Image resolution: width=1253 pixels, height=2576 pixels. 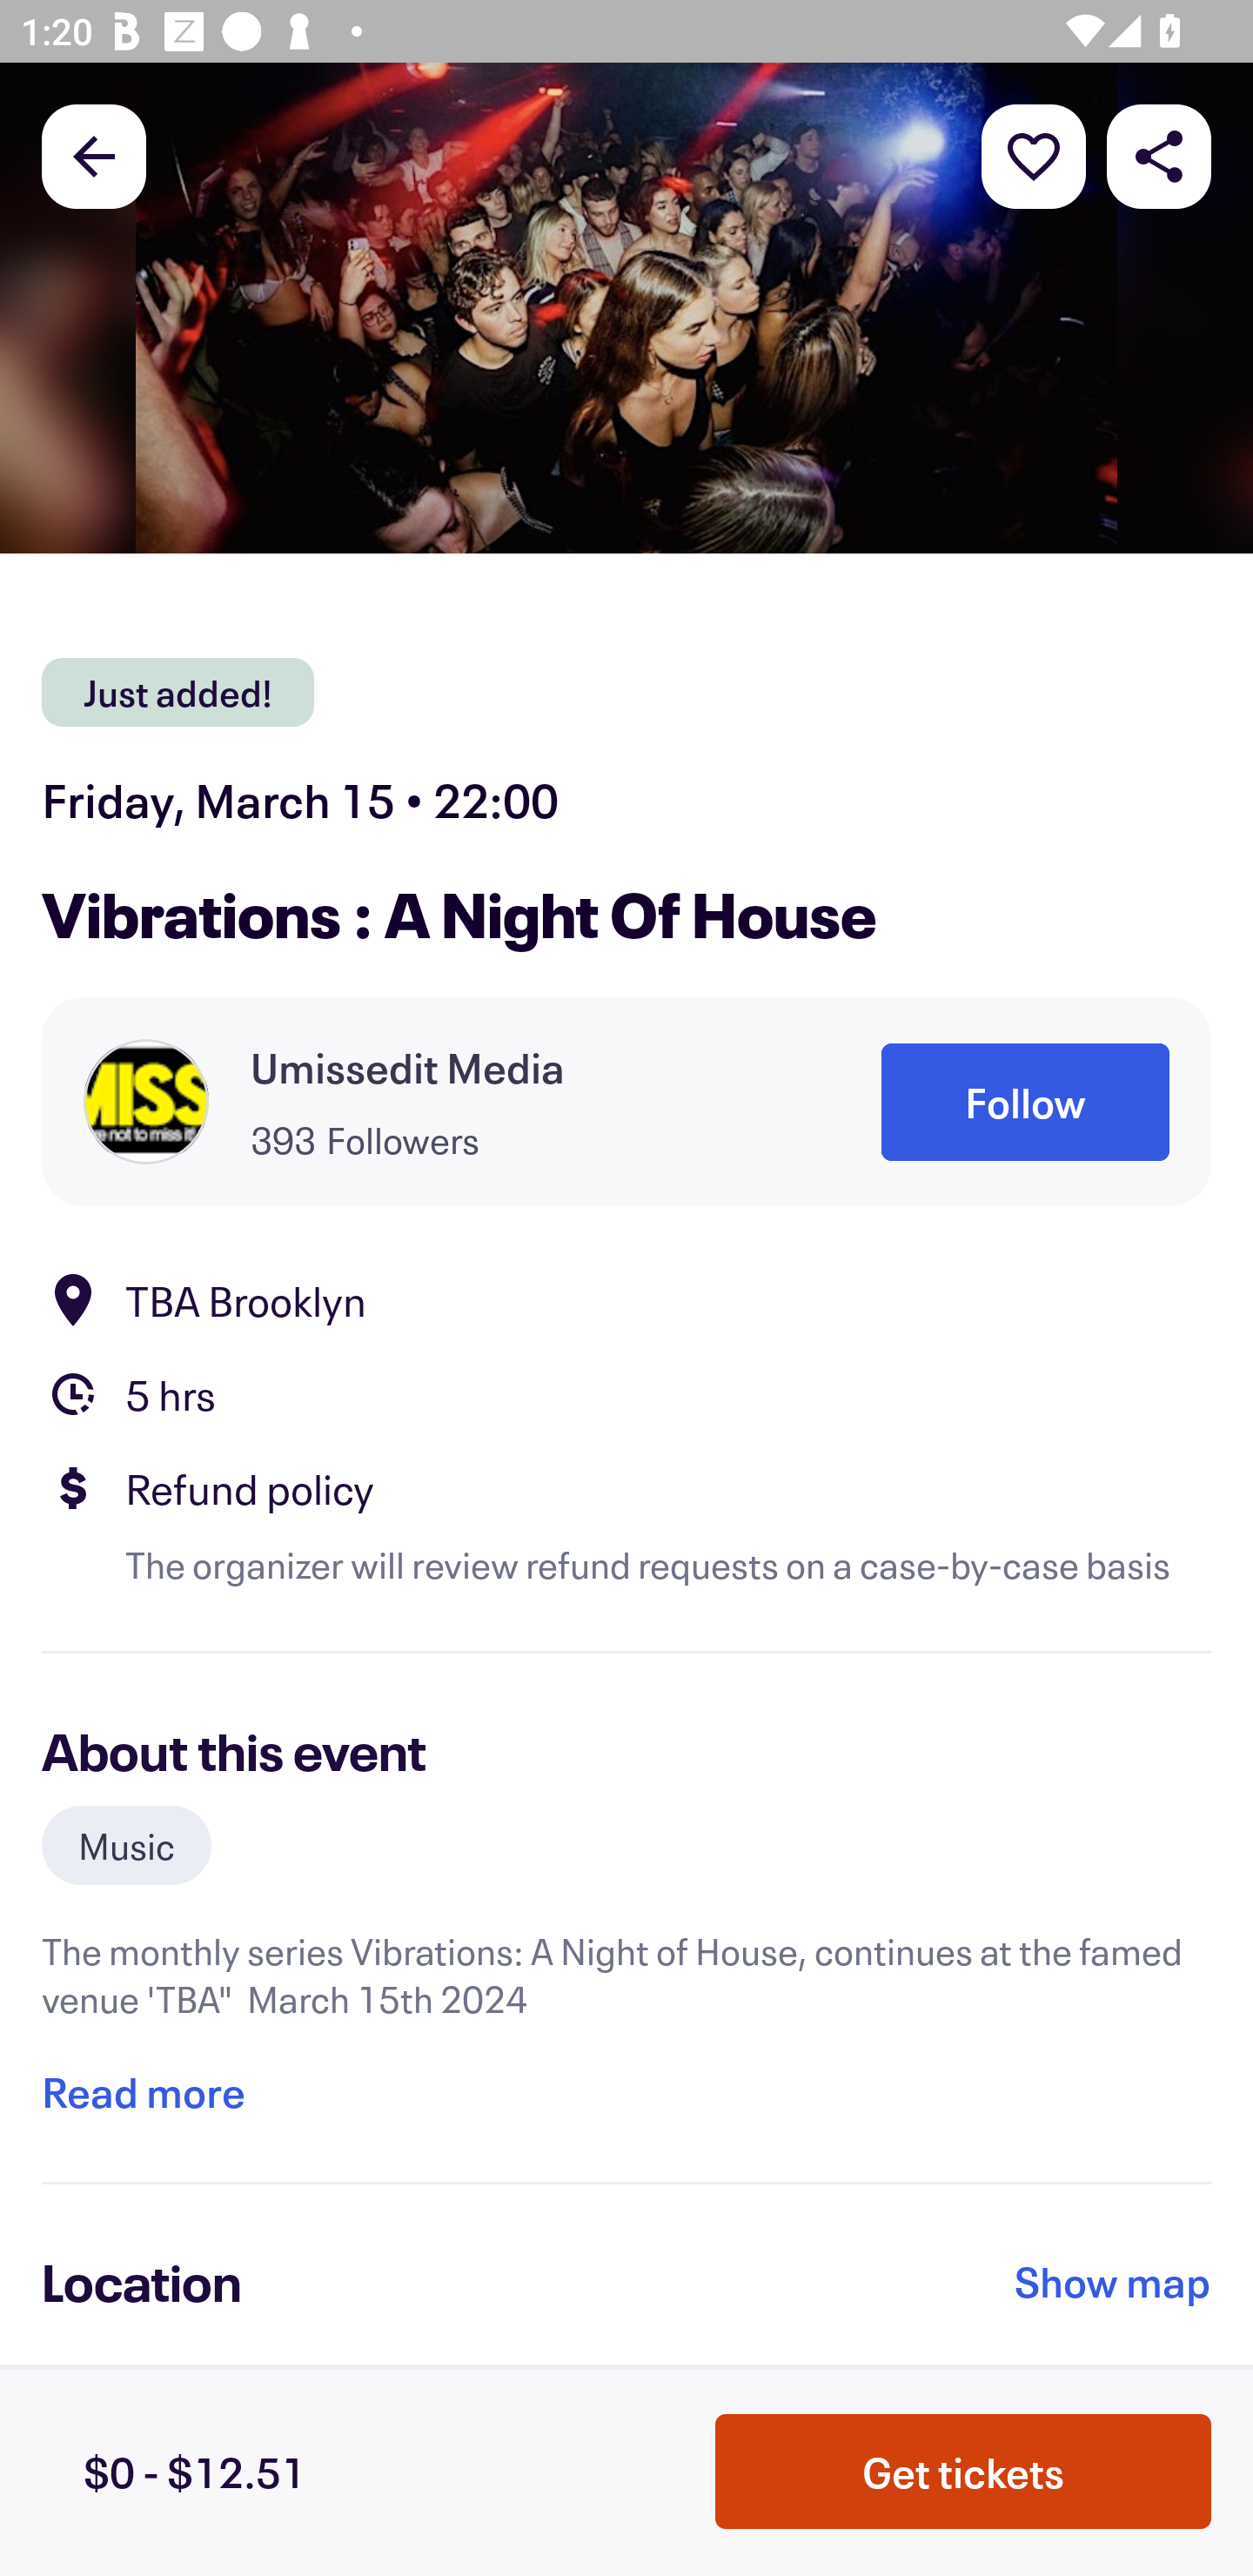 What do you see at coordinates (1159, 155) in the screenshot?
I see `Share` at bounding box center [1159, 155].